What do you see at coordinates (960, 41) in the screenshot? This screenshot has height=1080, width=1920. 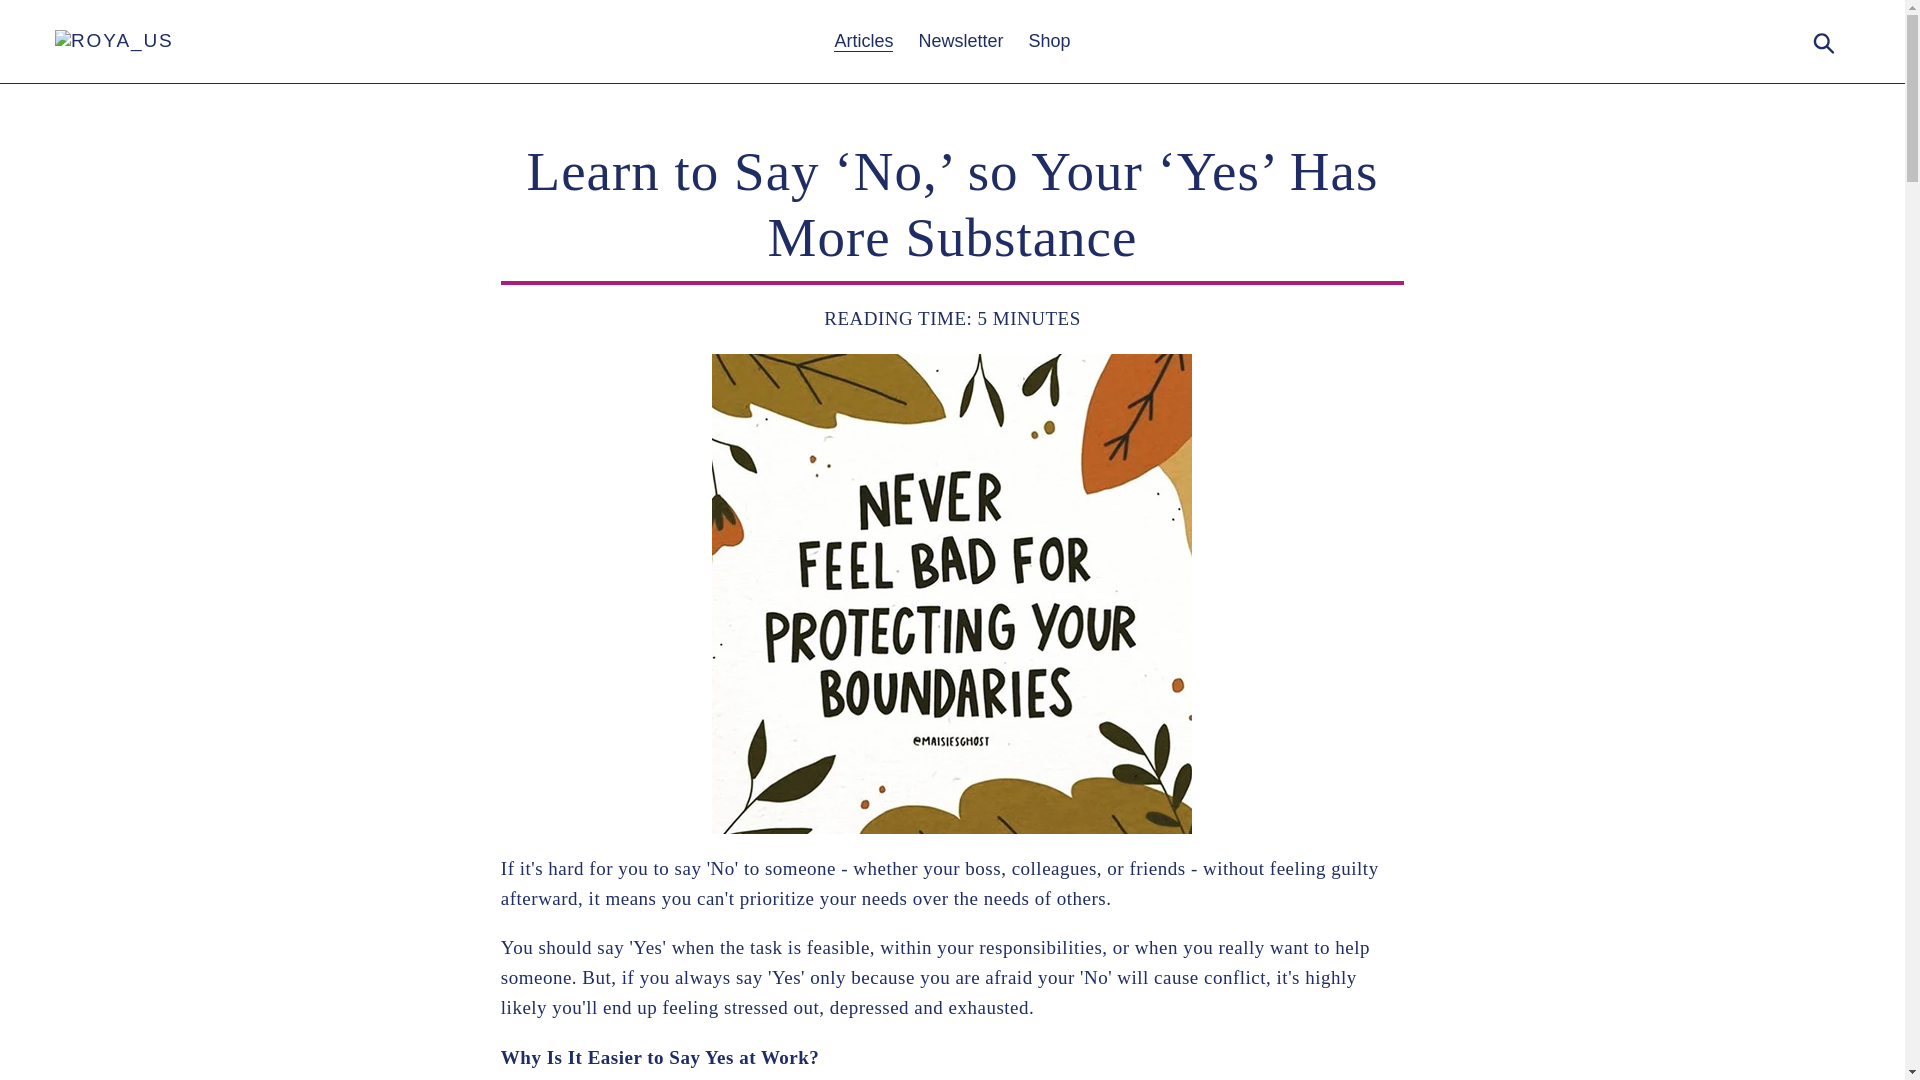 I see `Newsletter` at bounding box center [960, 41].